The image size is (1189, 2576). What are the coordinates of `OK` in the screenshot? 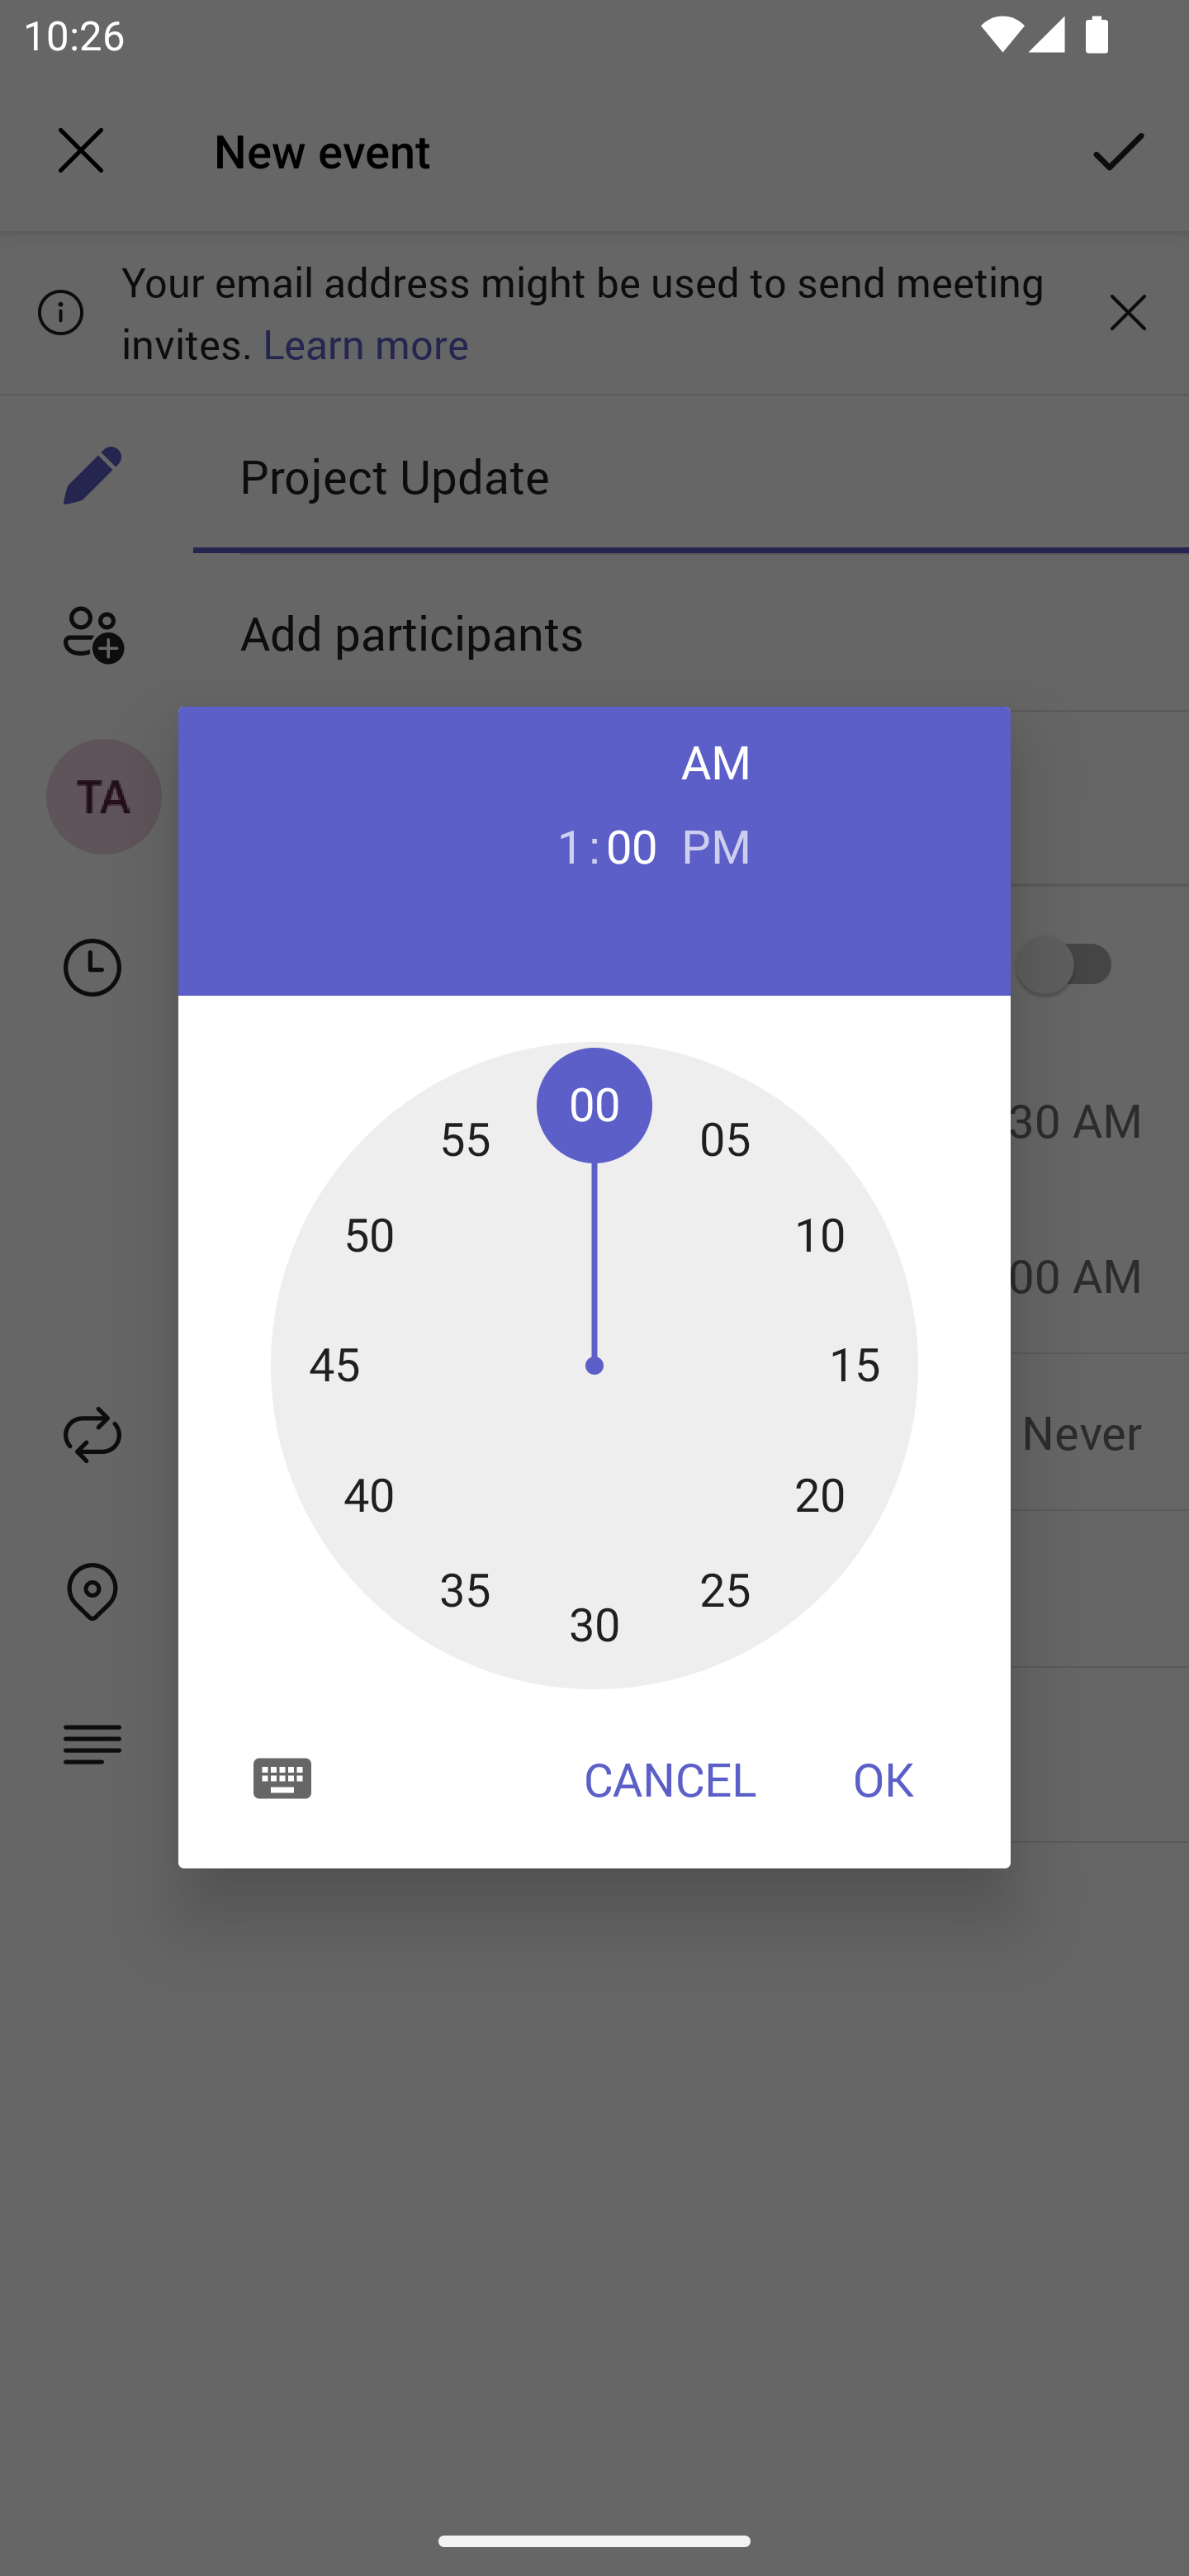 It's located at (883, 1778).